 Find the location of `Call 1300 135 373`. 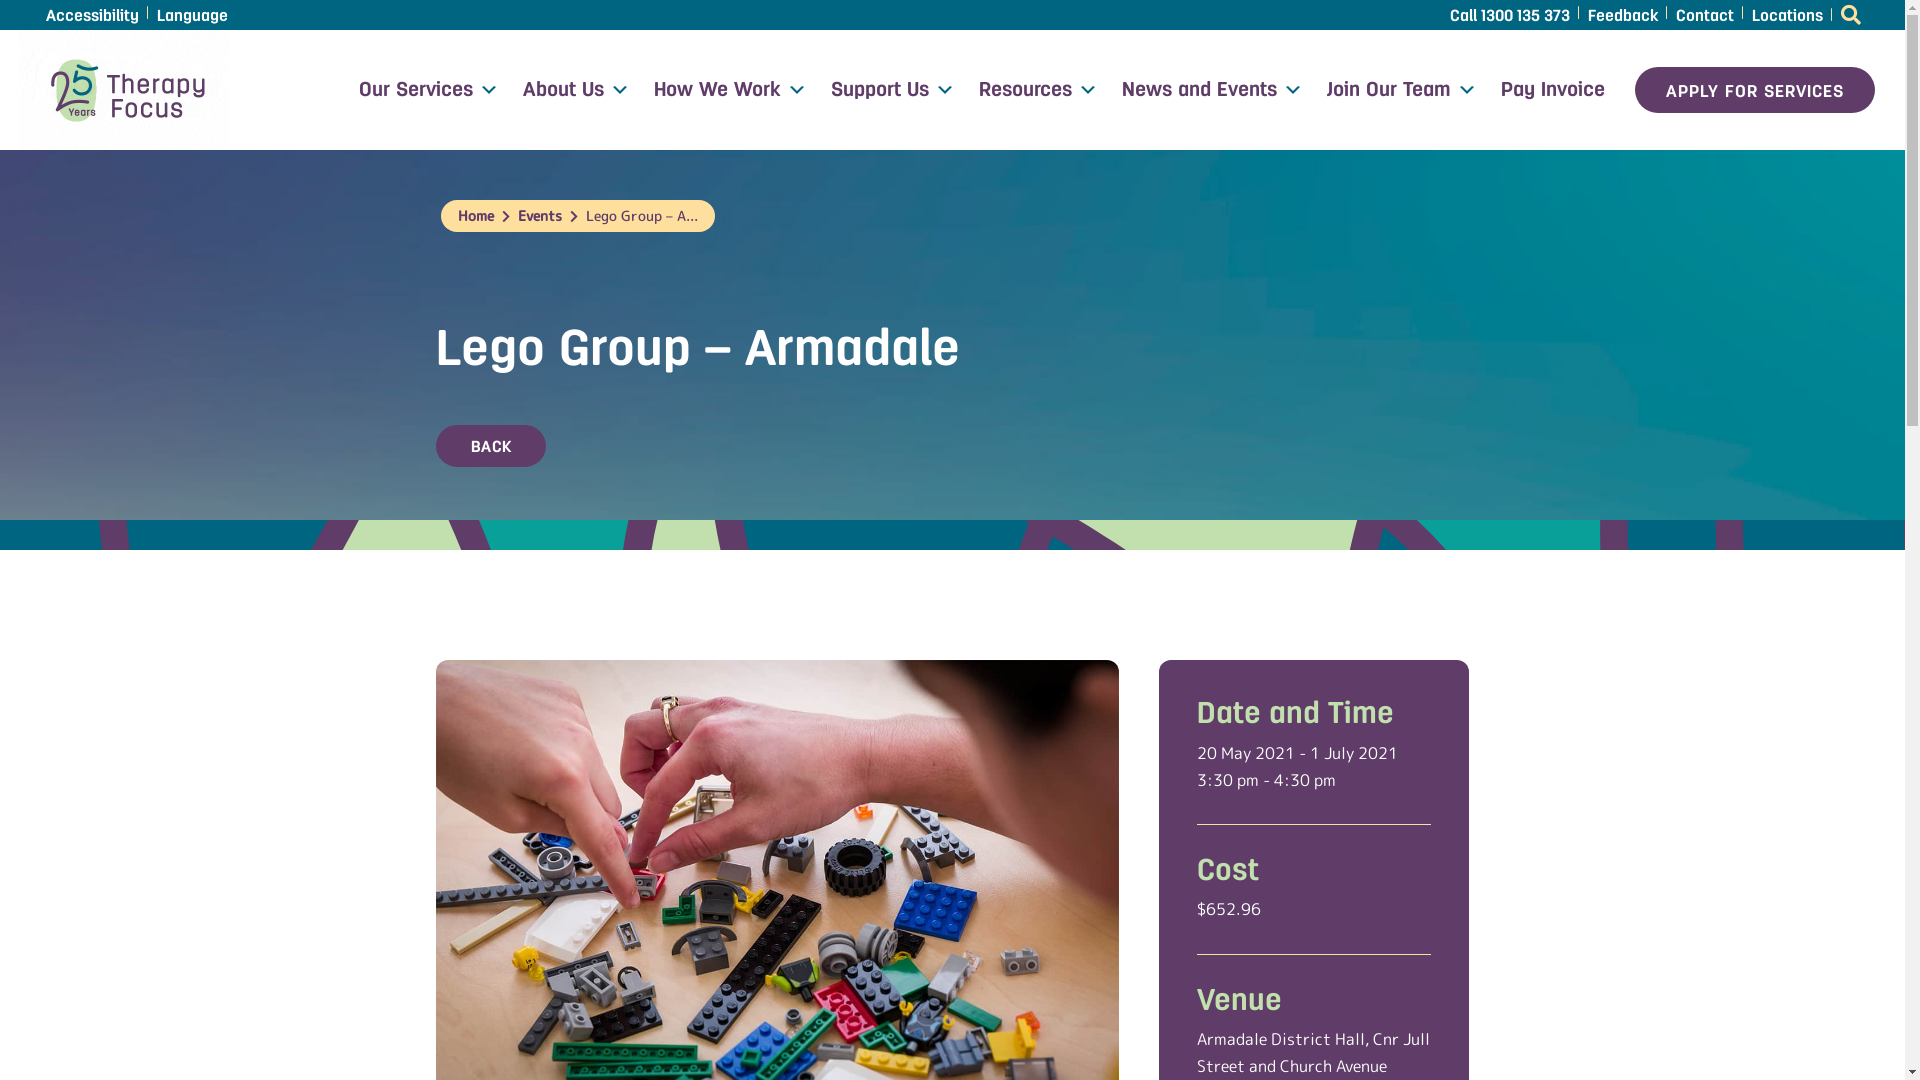

Call 1300 135 373 is located at coordinates (1509, 14).